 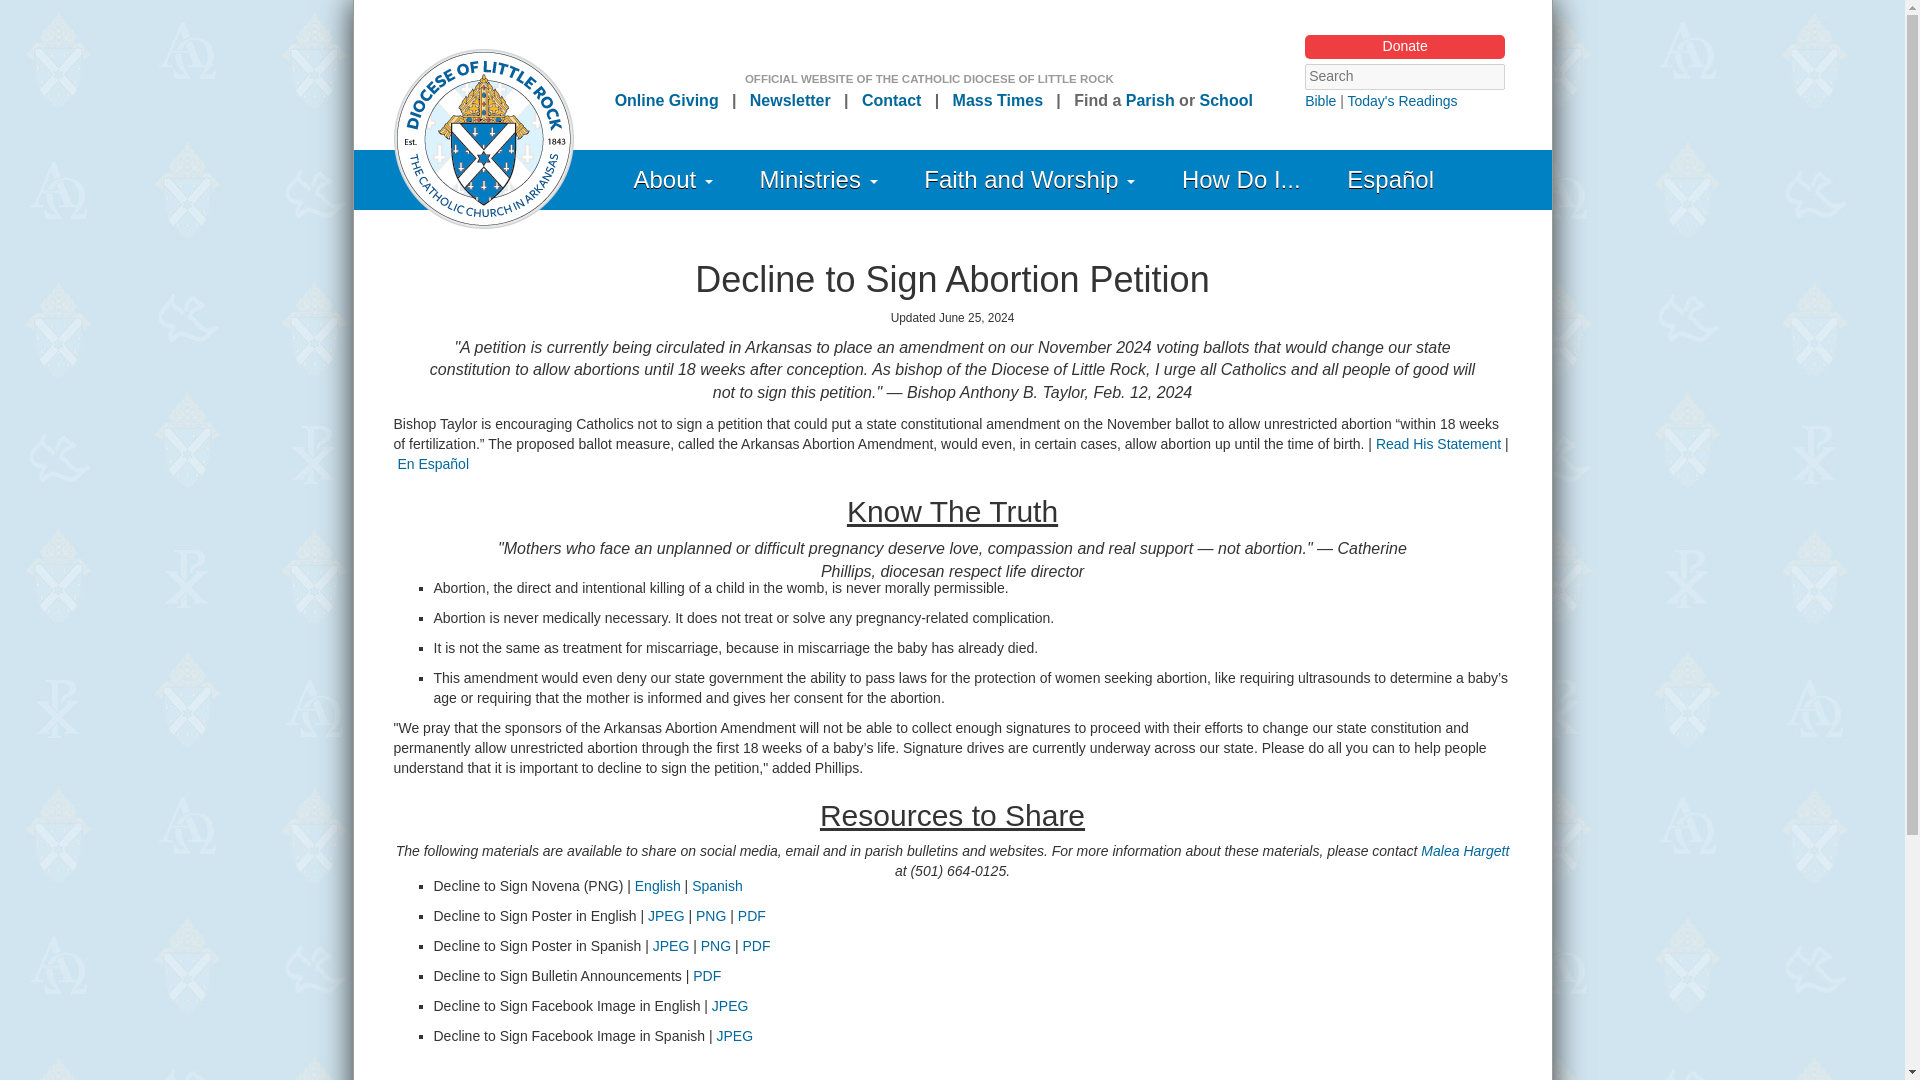 What do you see at coordinates (1405, 76) in the screenshot?
I see `Enter the terms you wish to search for` at bounding box center [1405, 76].